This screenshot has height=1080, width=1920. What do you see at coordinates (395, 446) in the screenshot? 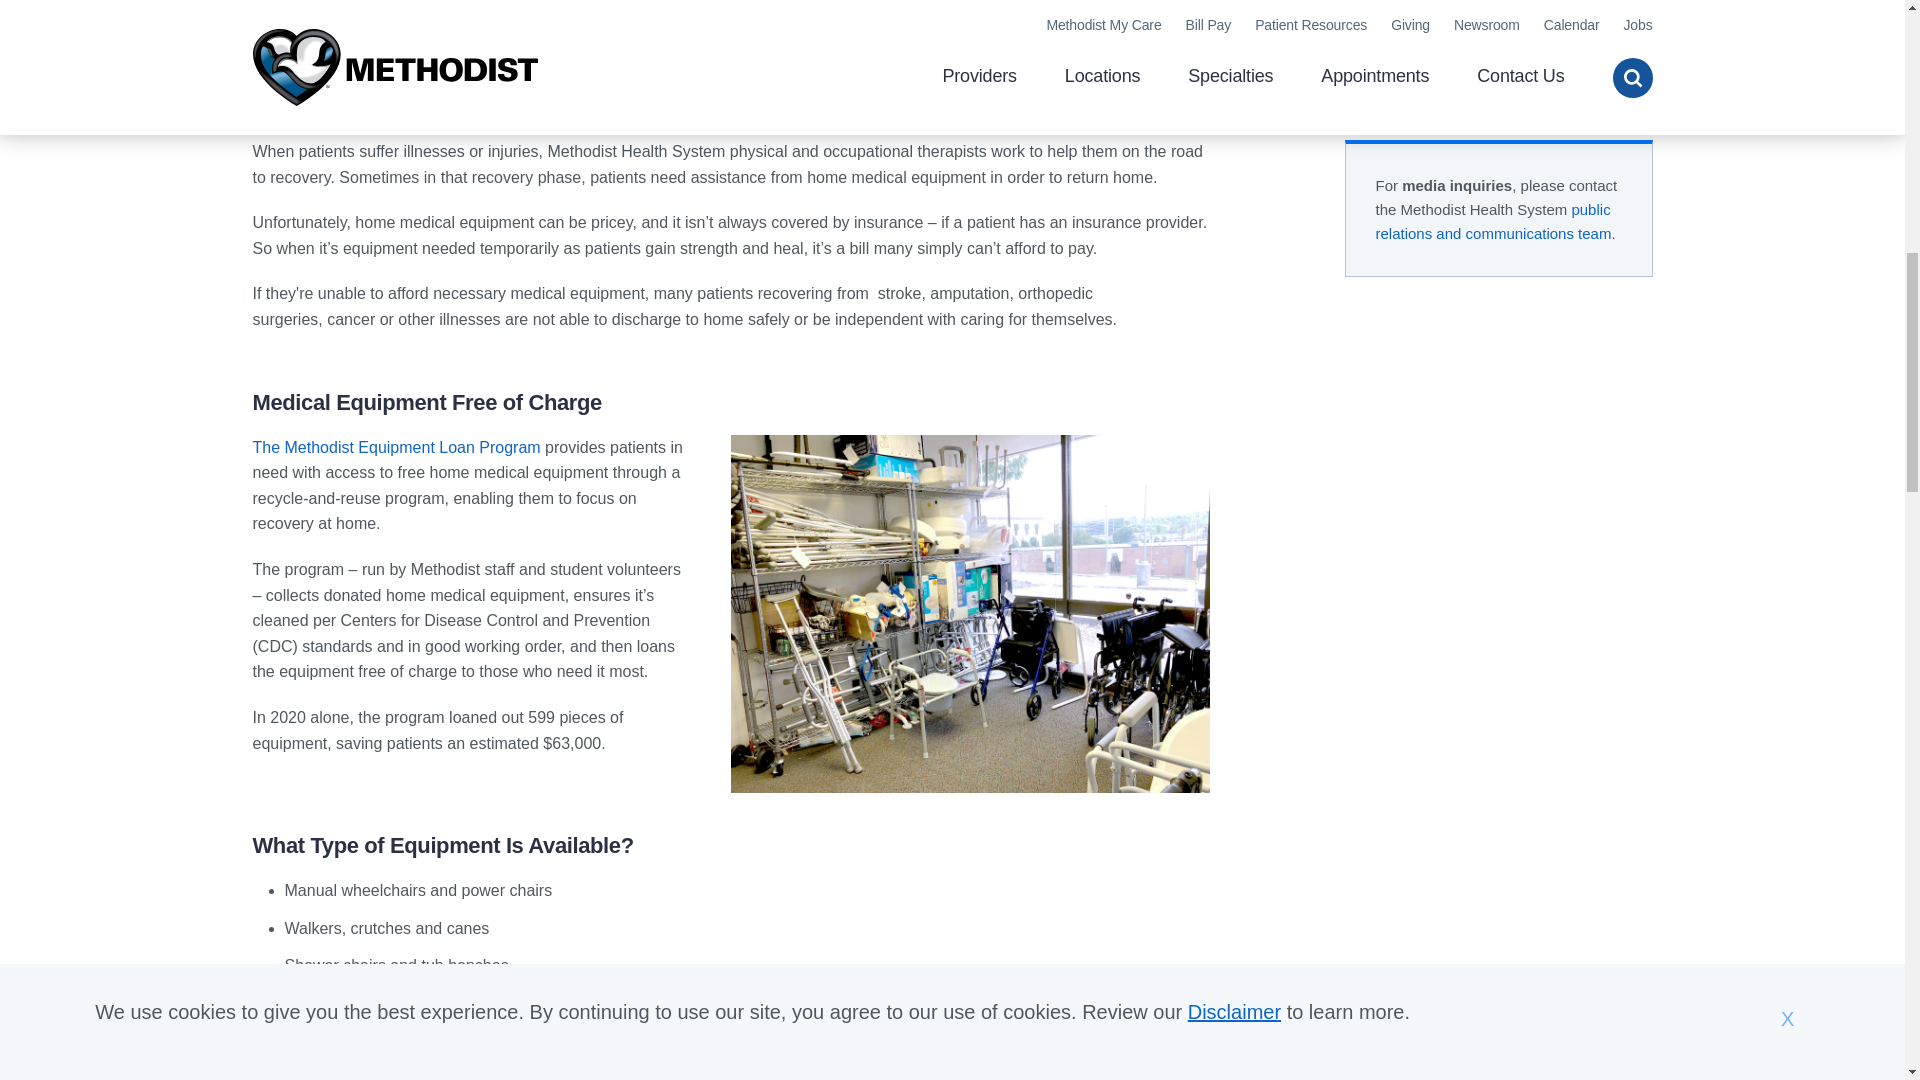
I see `The Methodist Equipment Loan Program` at bounding box center [395, 446].